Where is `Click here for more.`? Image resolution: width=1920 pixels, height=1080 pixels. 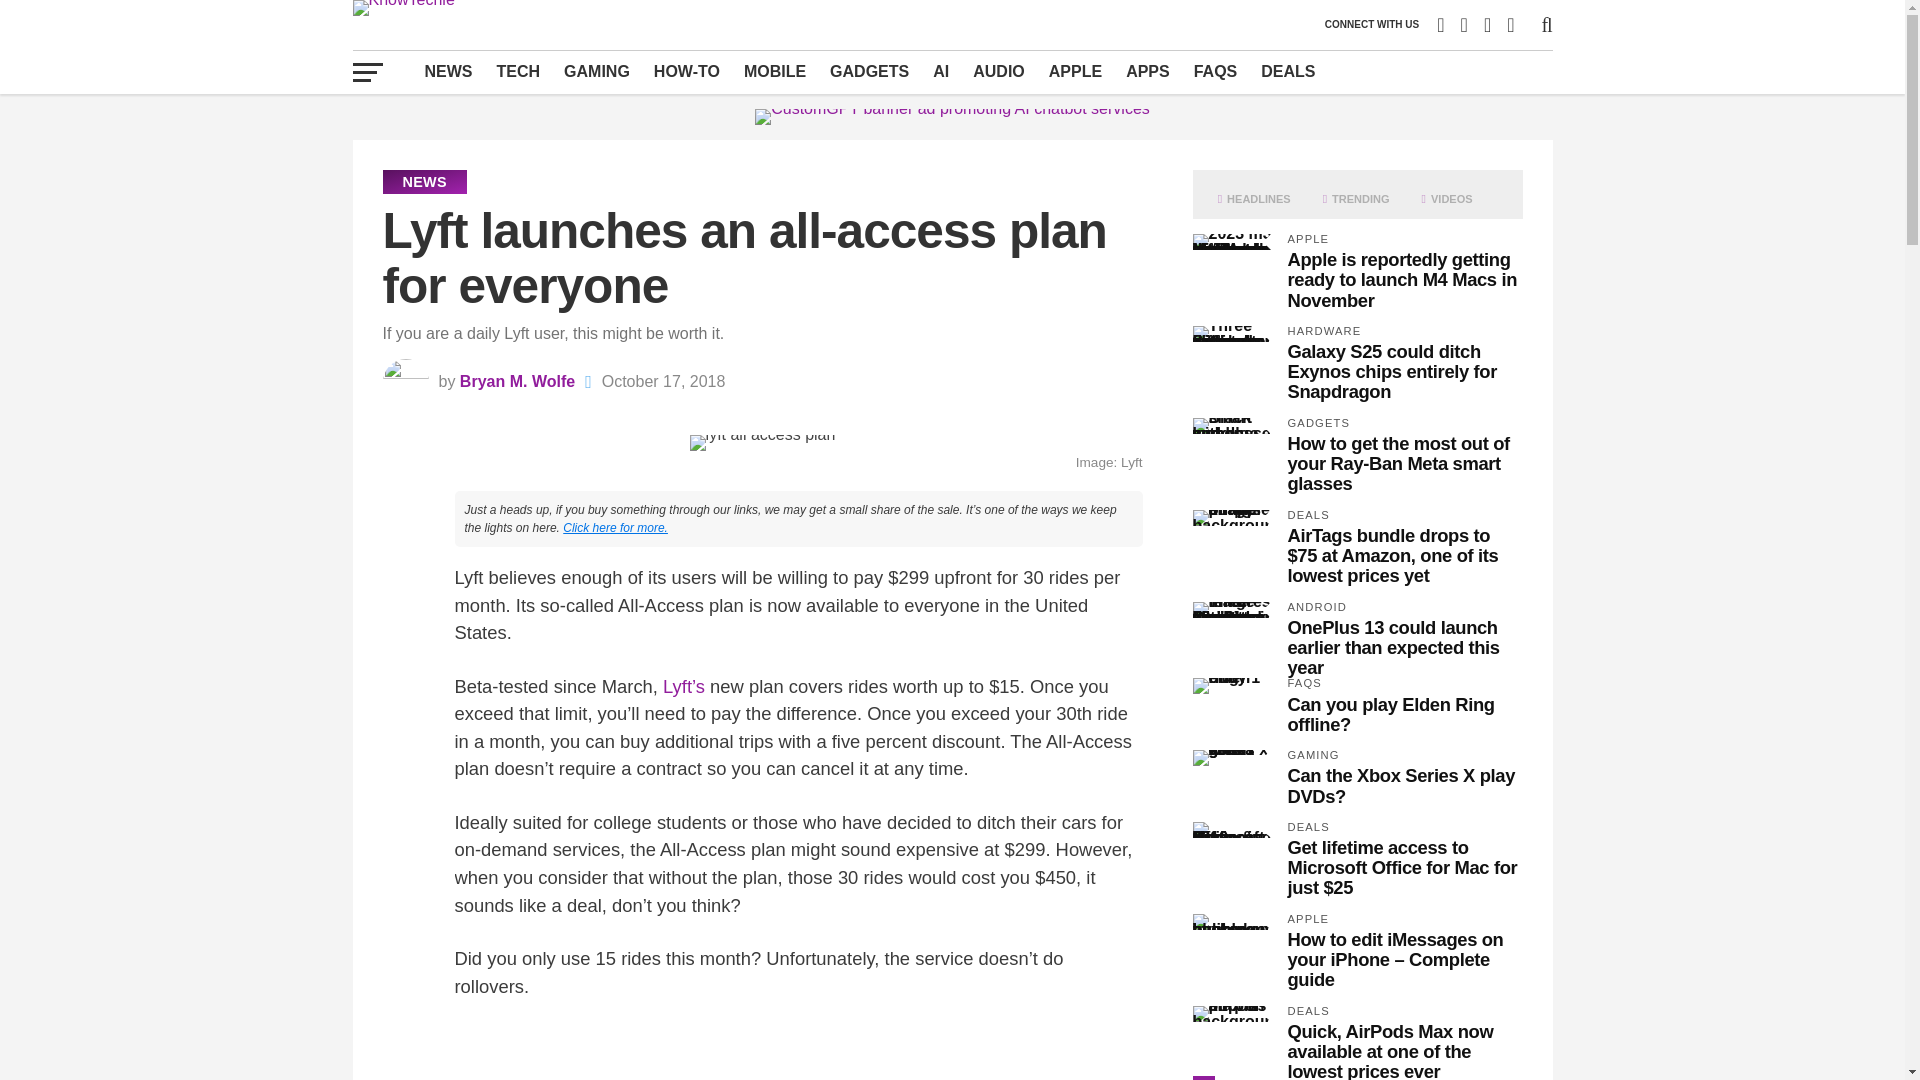
Click here for more. is located at coordinates (615, 527).